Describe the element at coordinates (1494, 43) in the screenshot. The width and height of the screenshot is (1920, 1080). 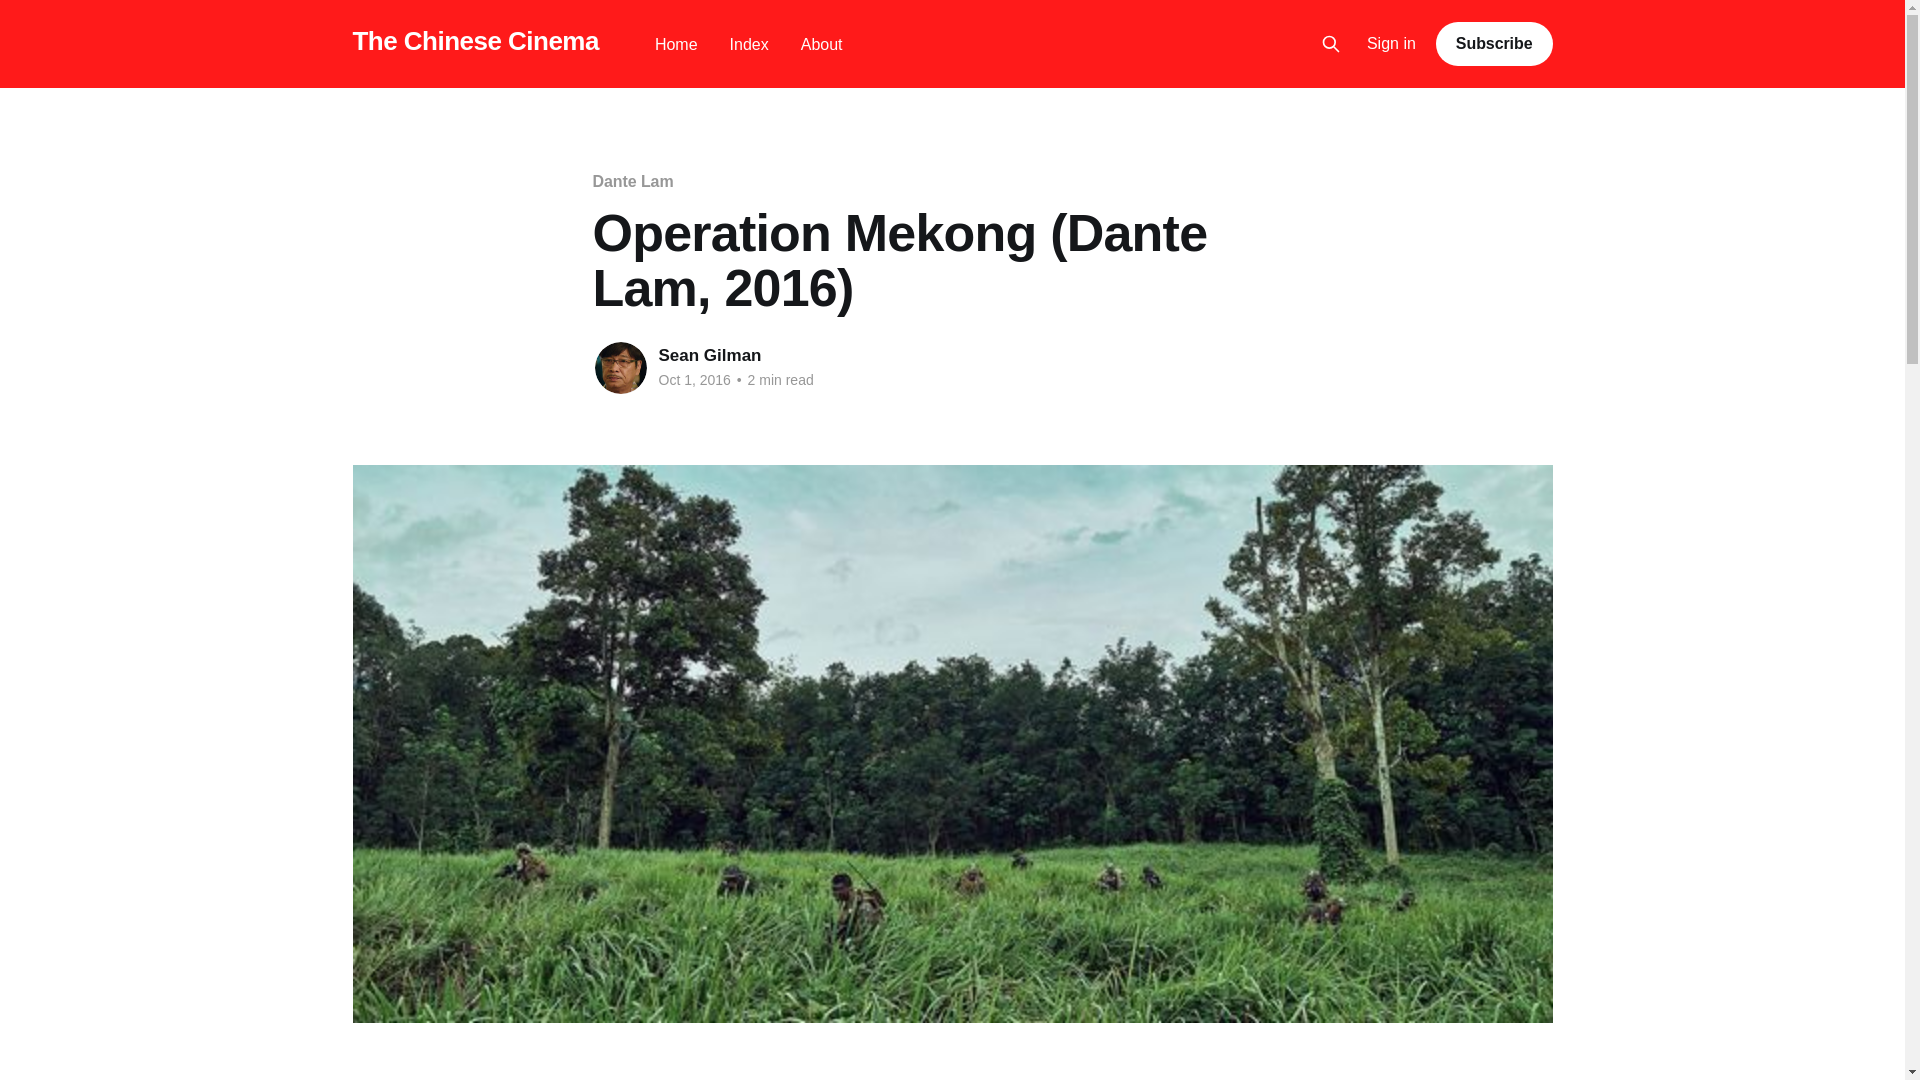
I see `Subscribe` at that location.